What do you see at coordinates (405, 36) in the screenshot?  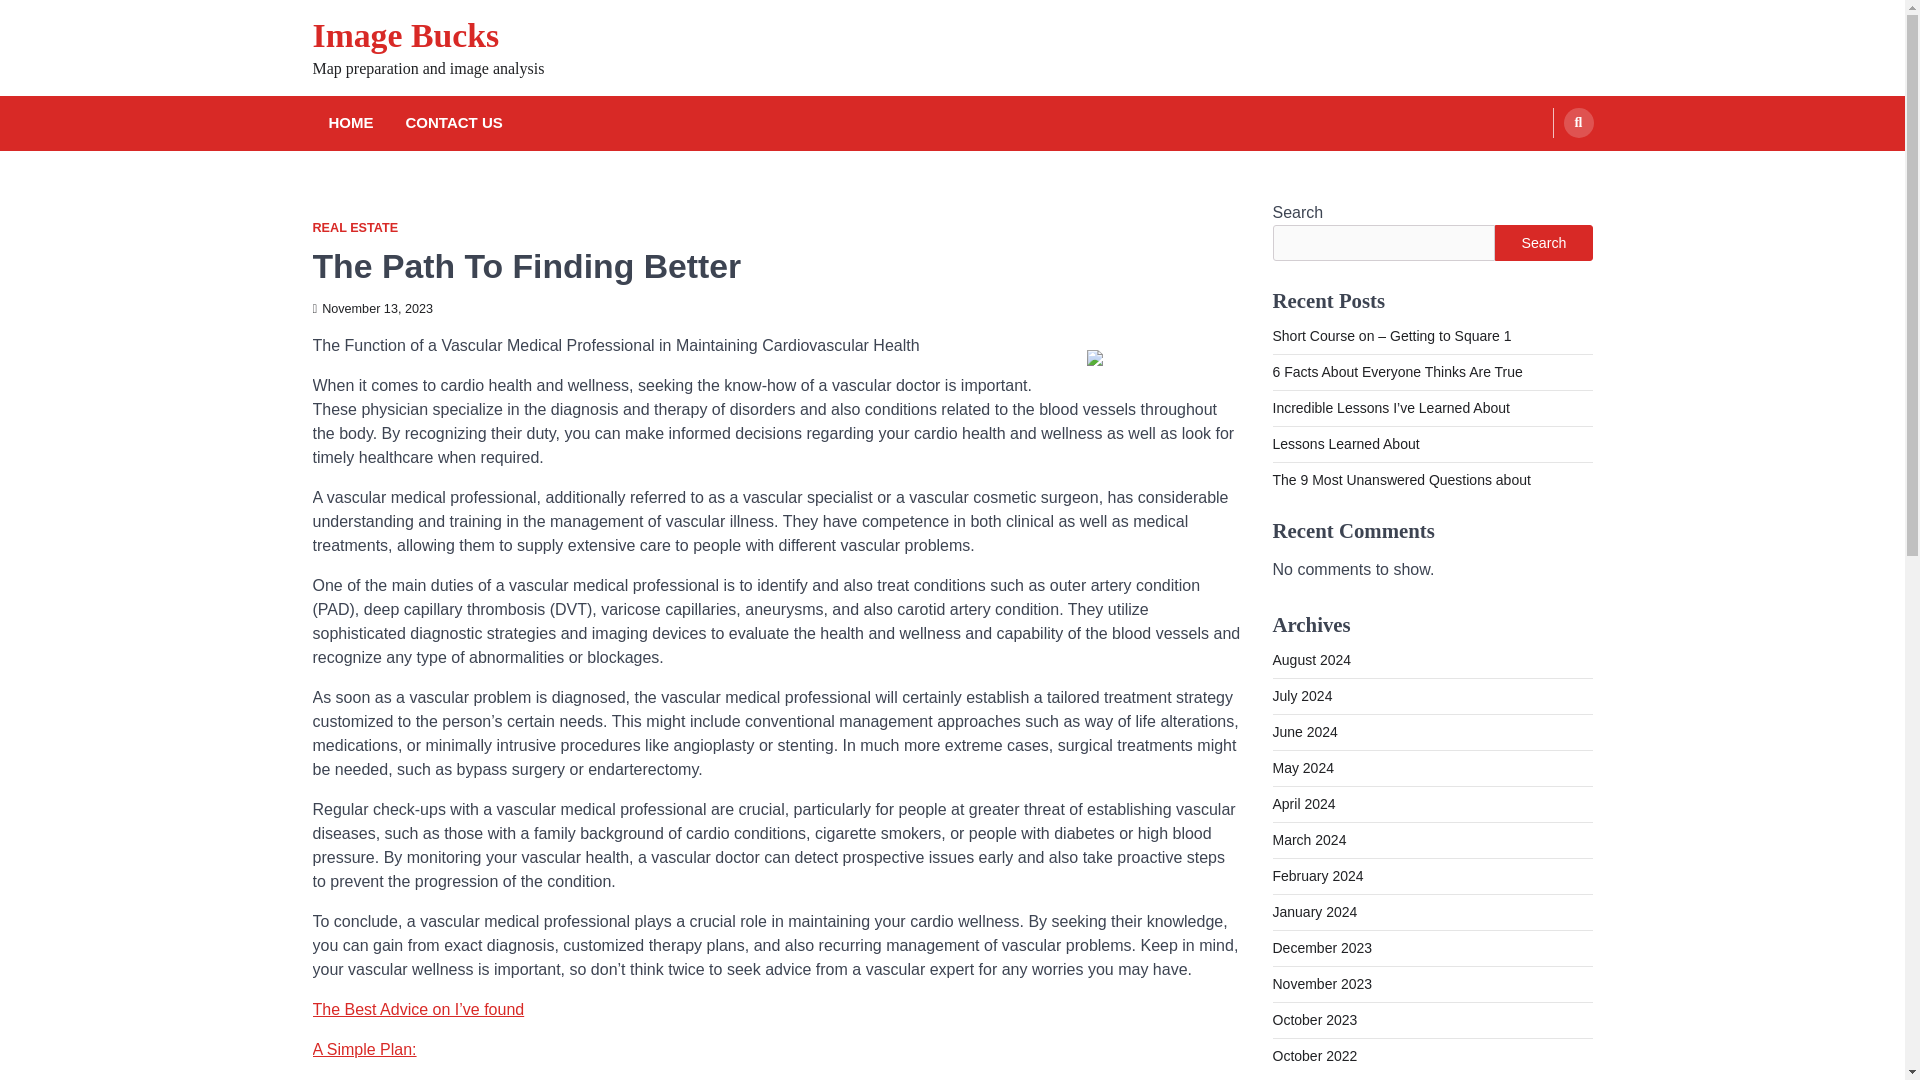 I see `Image Bucks` at bounding box center [405, 36].